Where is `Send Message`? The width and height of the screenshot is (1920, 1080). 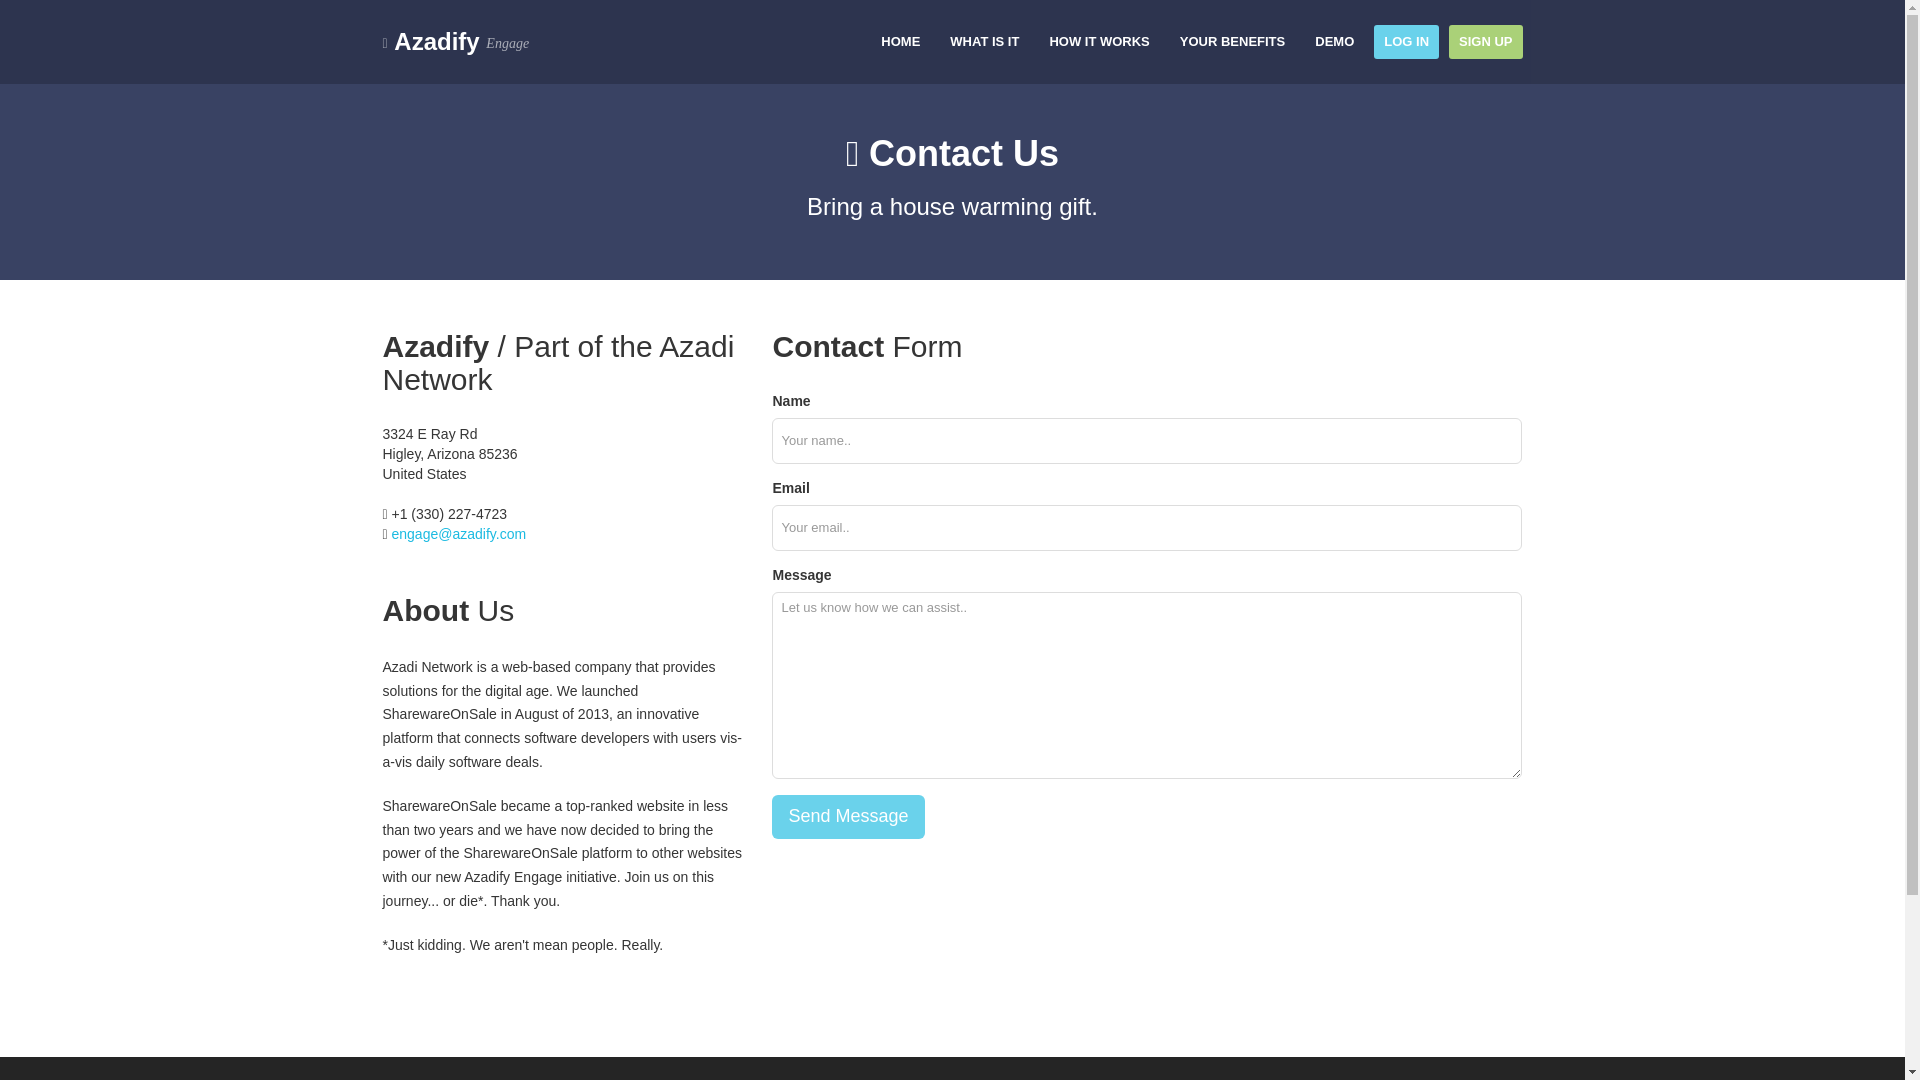
Send Message is located at coordinates (847, 816).